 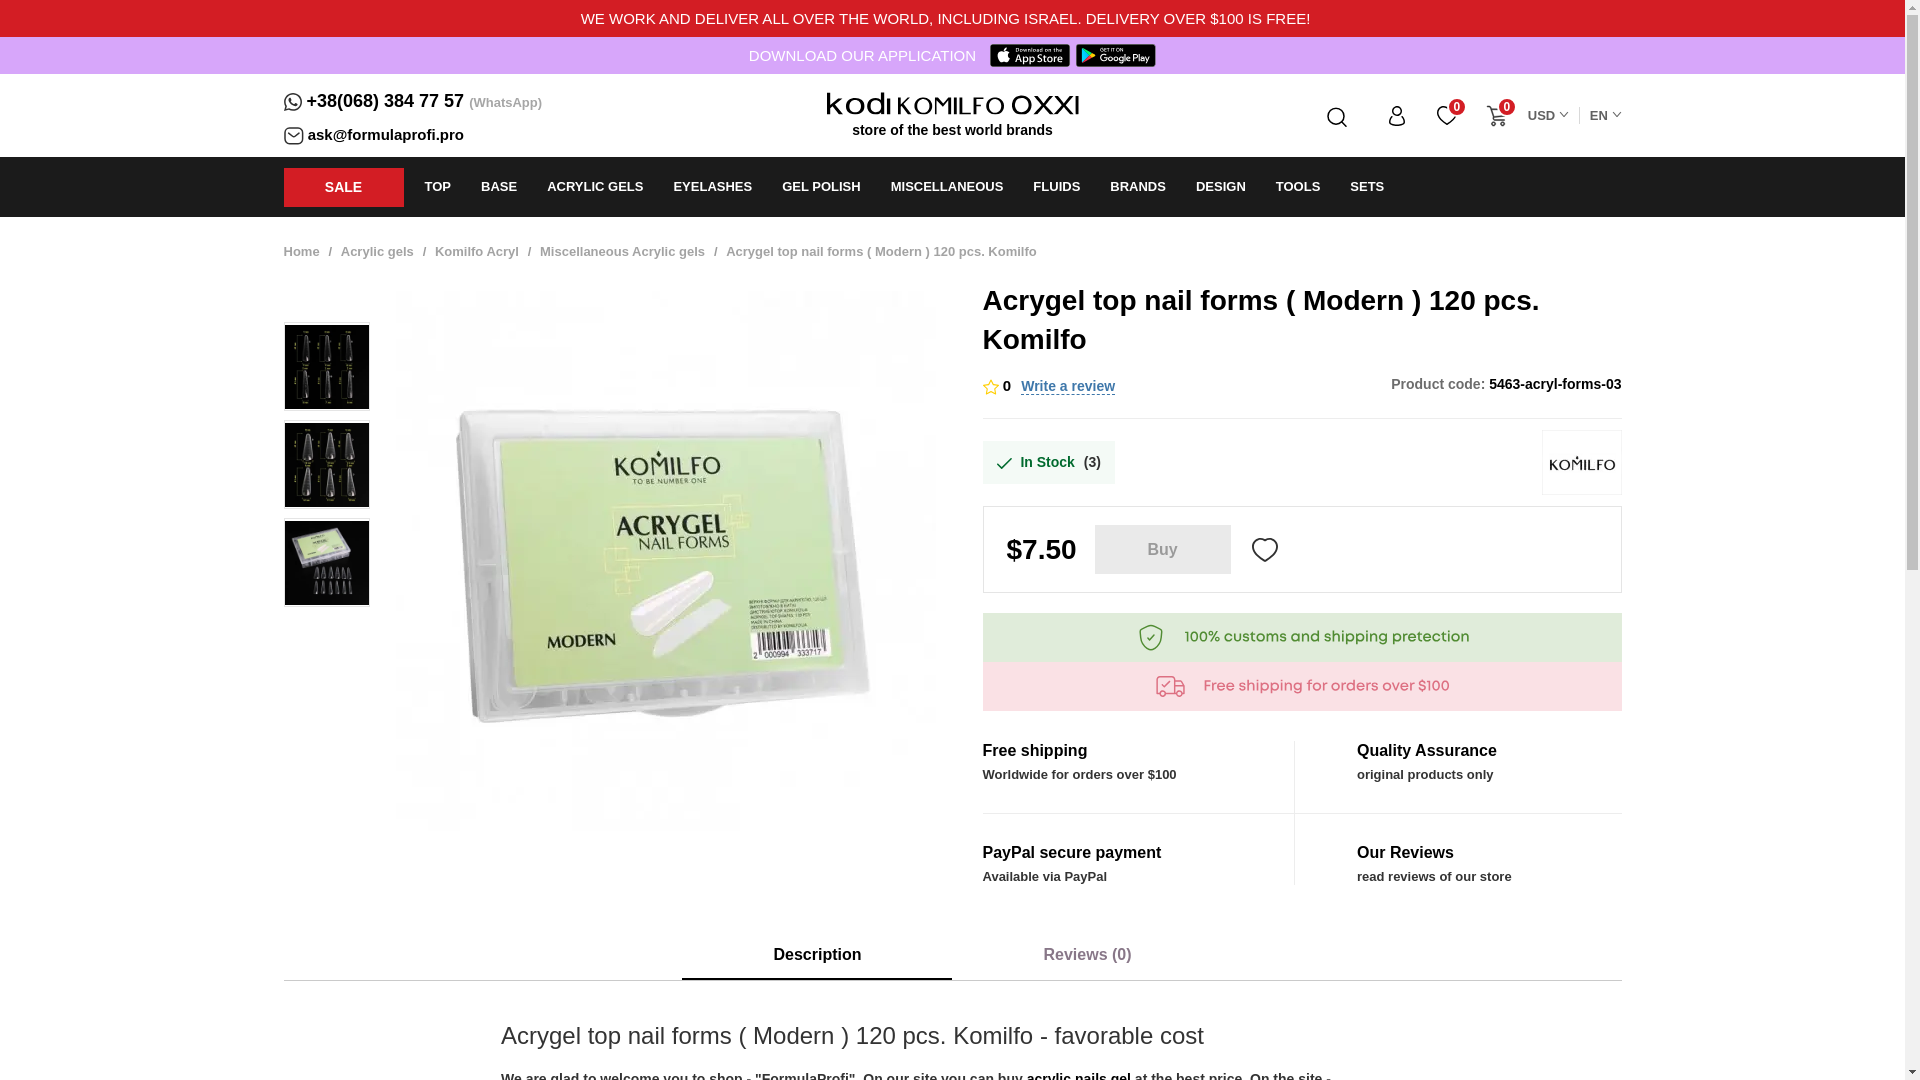 I want to click on SALE, so click(x=344, y=188).